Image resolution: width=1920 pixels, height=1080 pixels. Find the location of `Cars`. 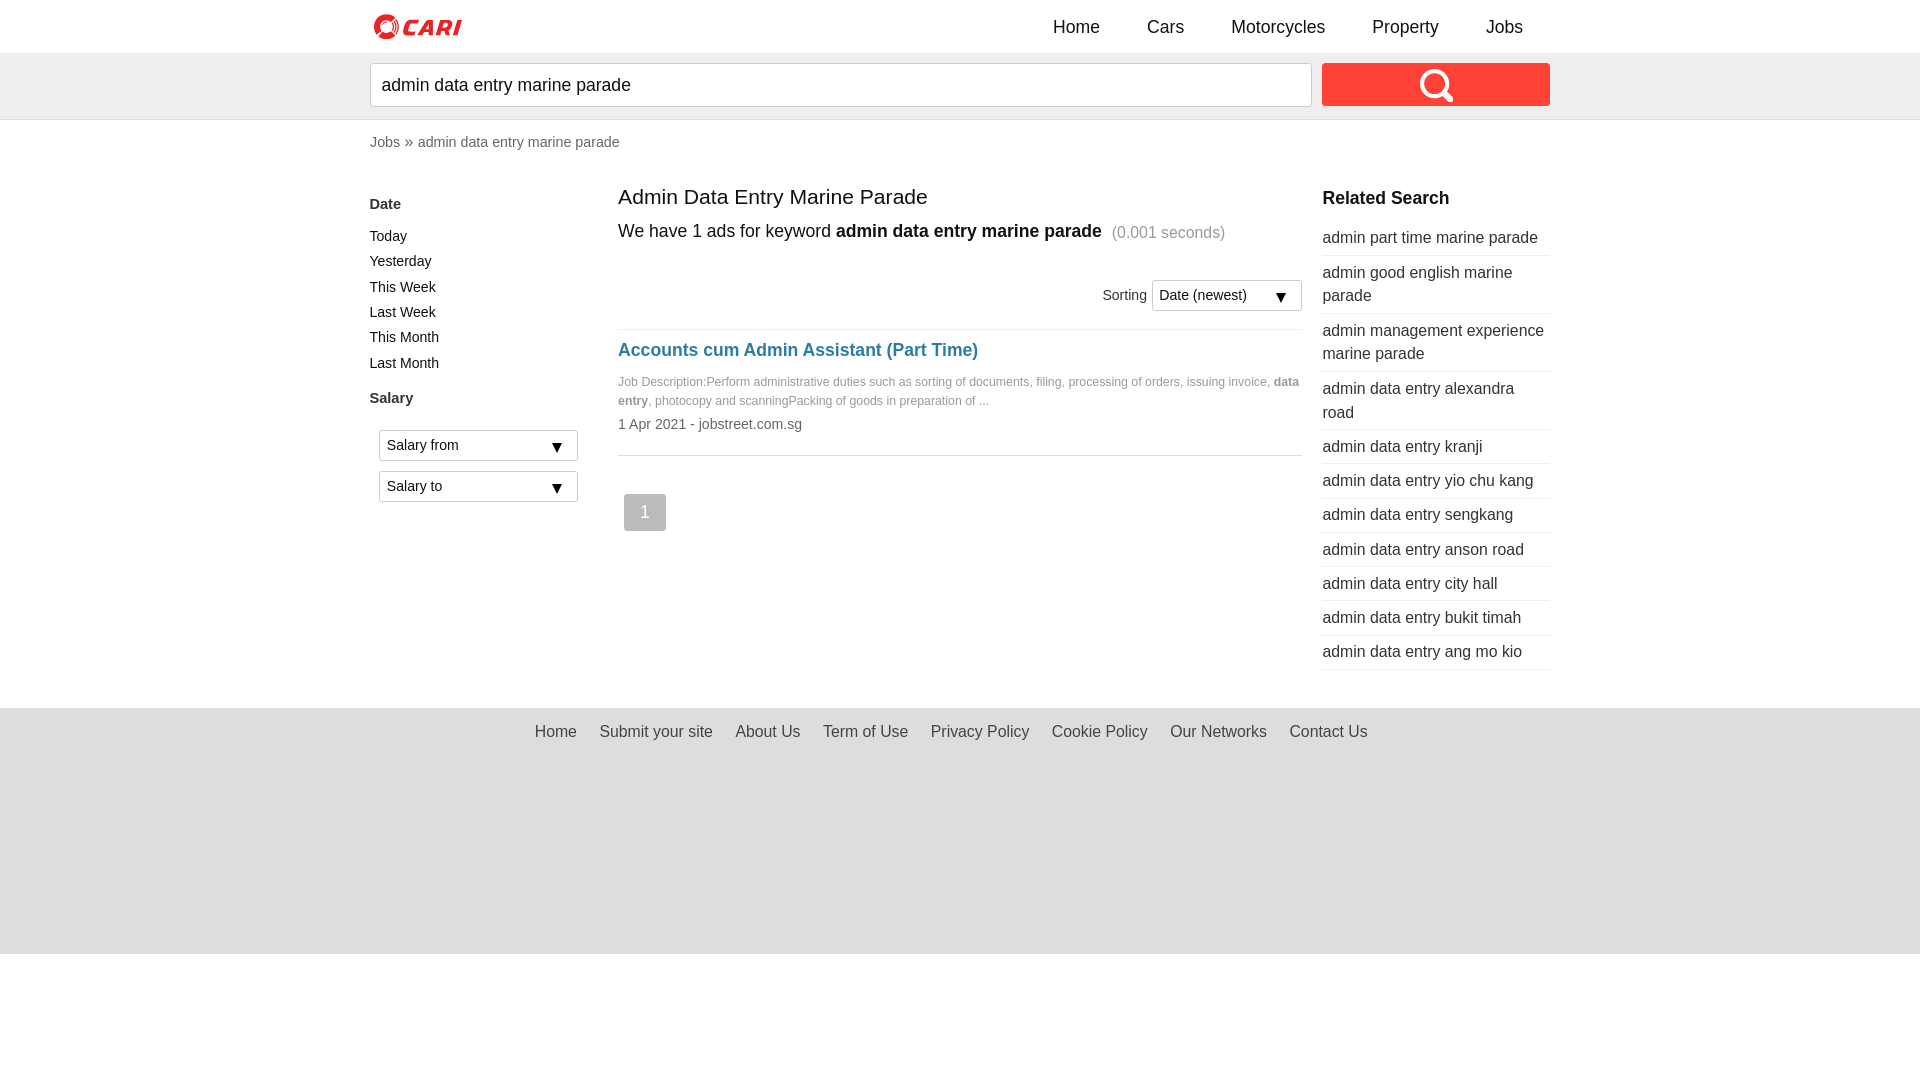

Cars is located at coordinates (1166, 26).